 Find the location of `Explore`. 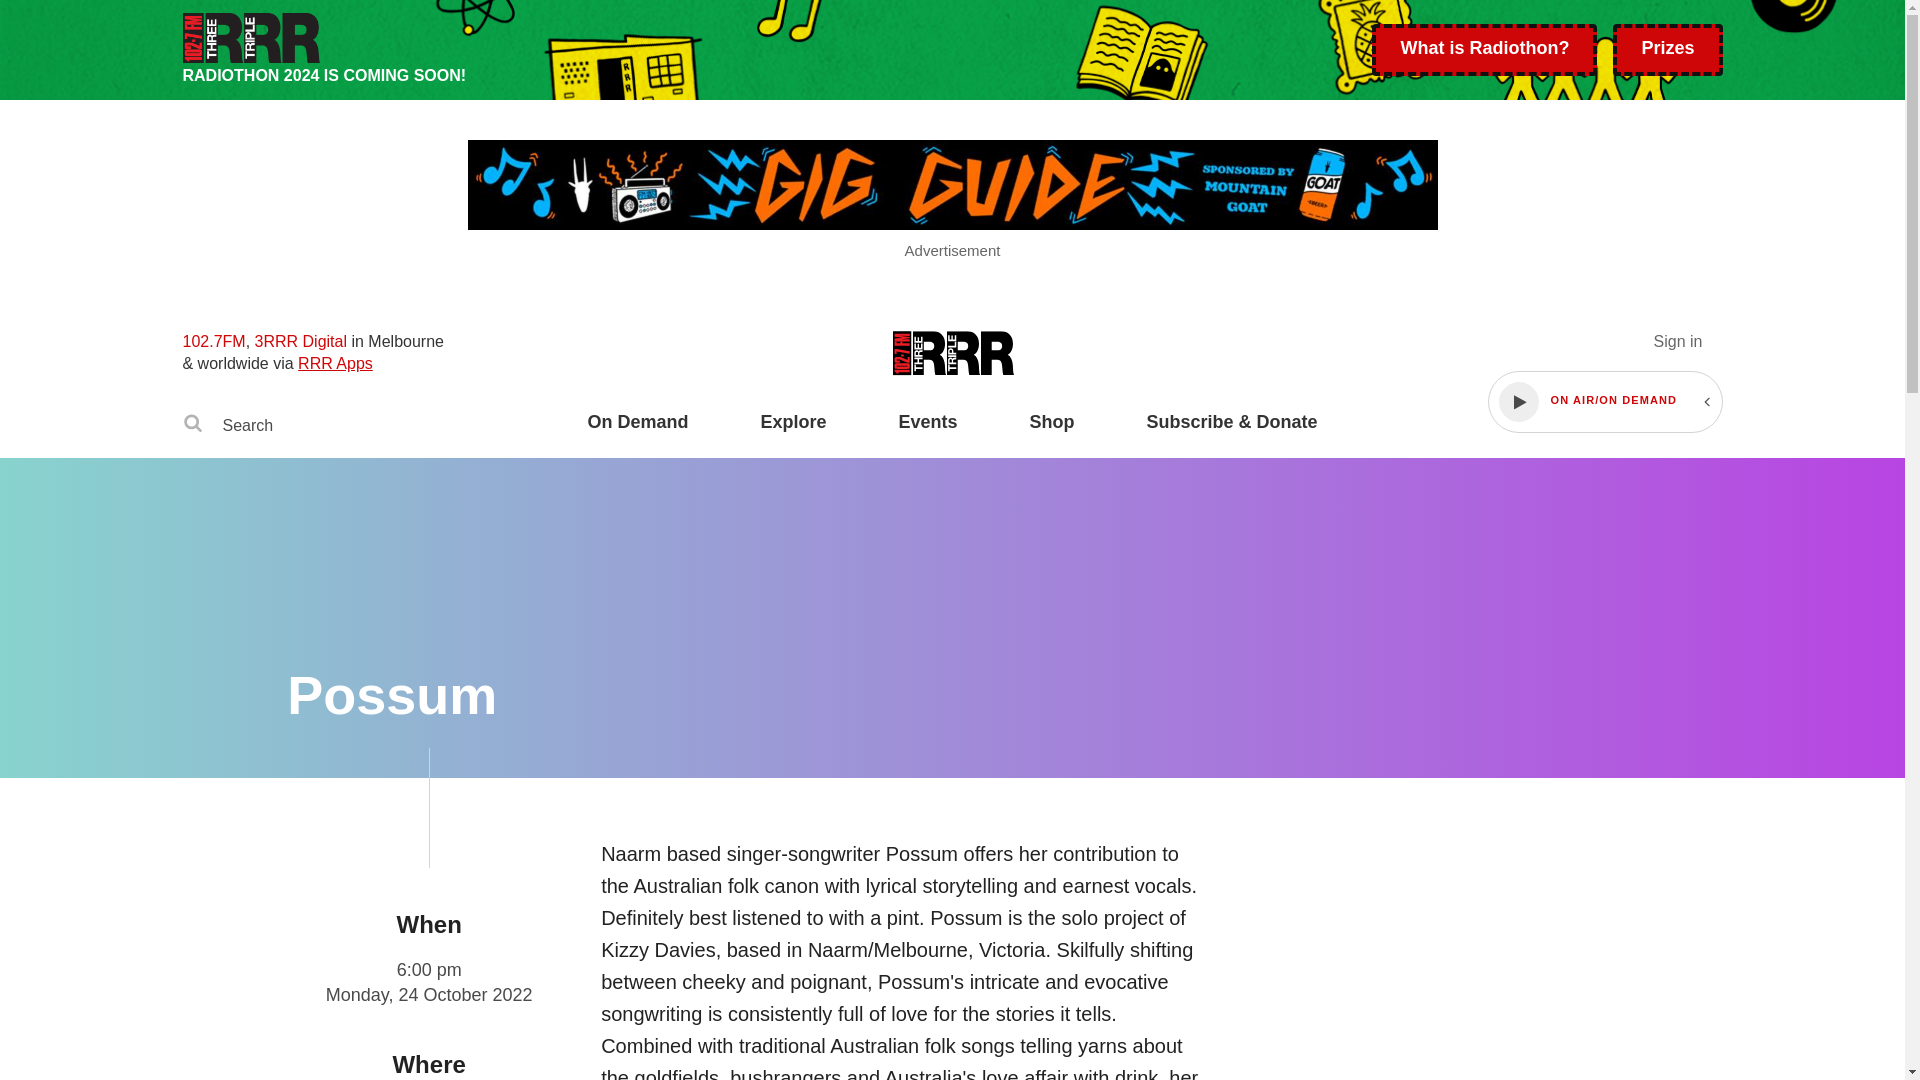

Explore is located at coordinates (792, 434).